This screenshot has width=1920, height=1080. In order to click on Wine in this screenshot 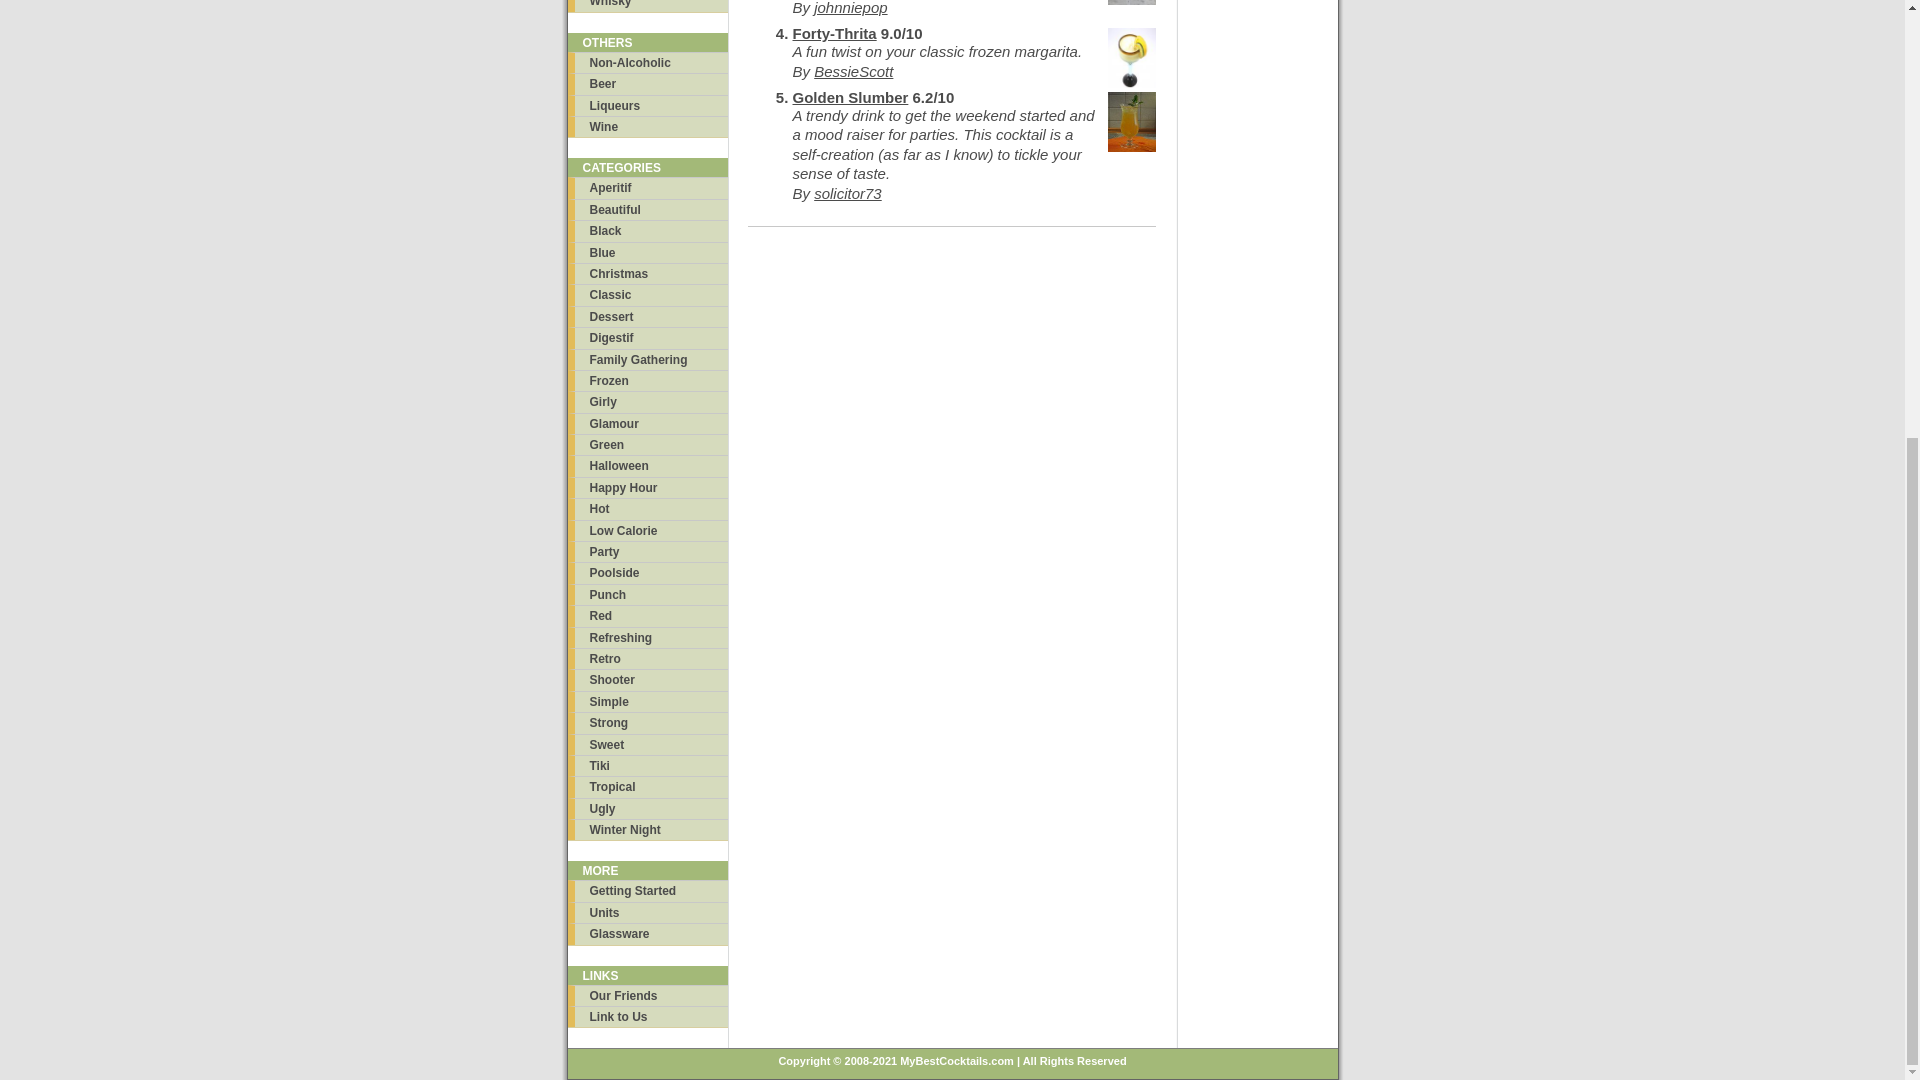, I will do `click(648, 126)`.